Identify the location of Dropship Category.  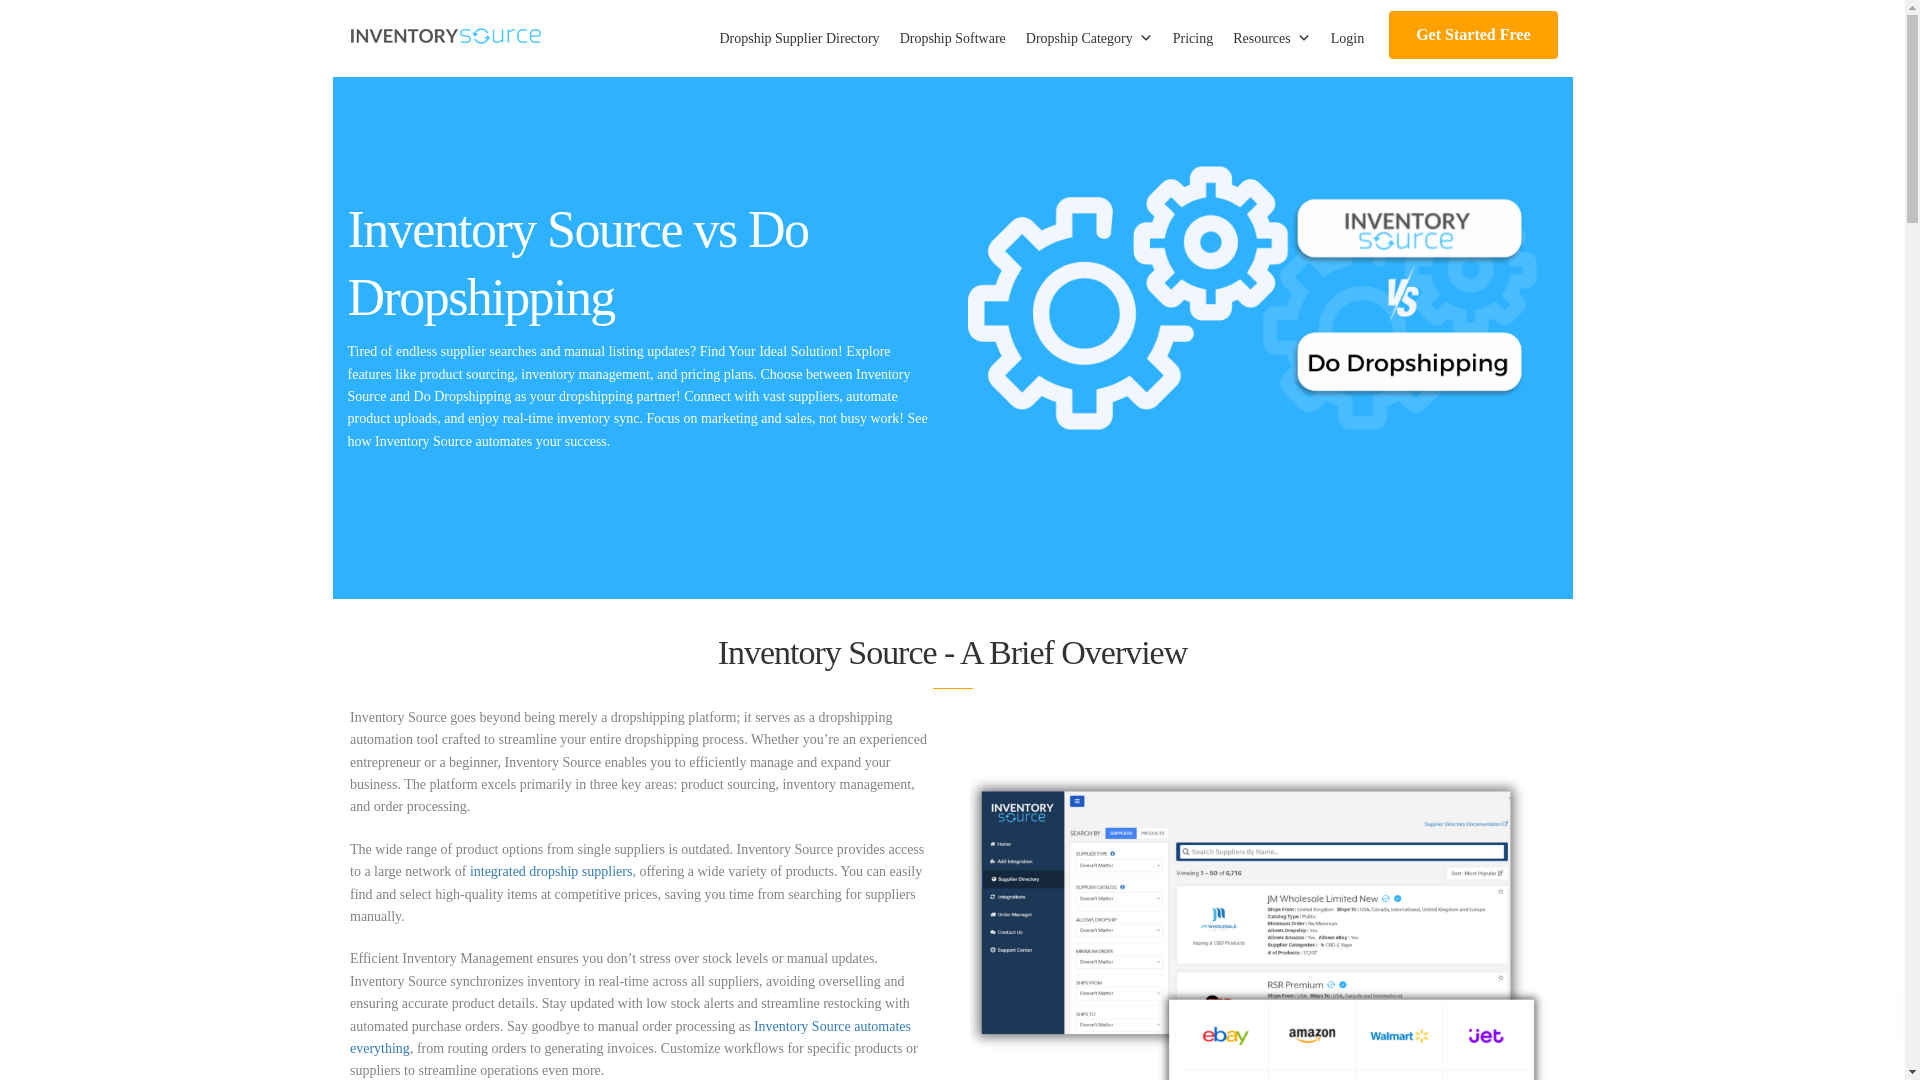
(1089, 38).